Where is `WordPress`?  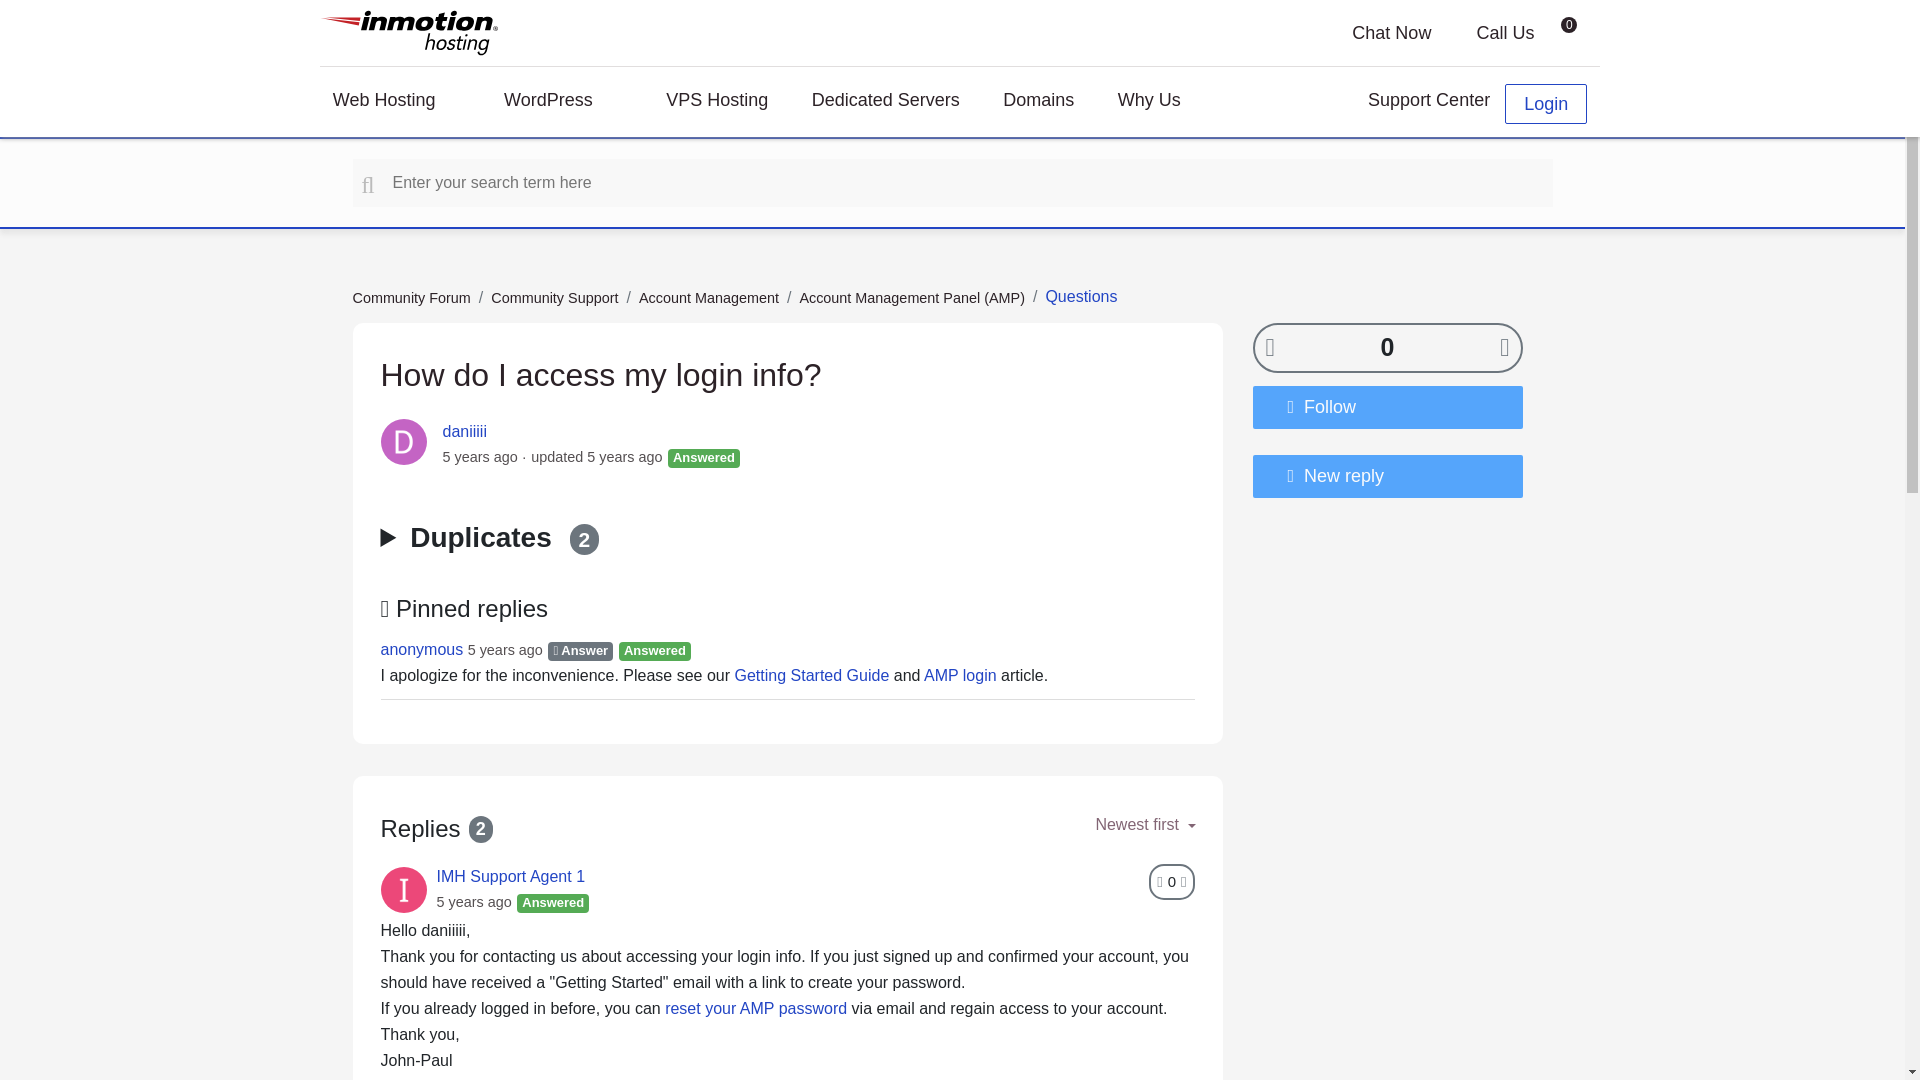 WordPress is located at coordinates (562, 103).